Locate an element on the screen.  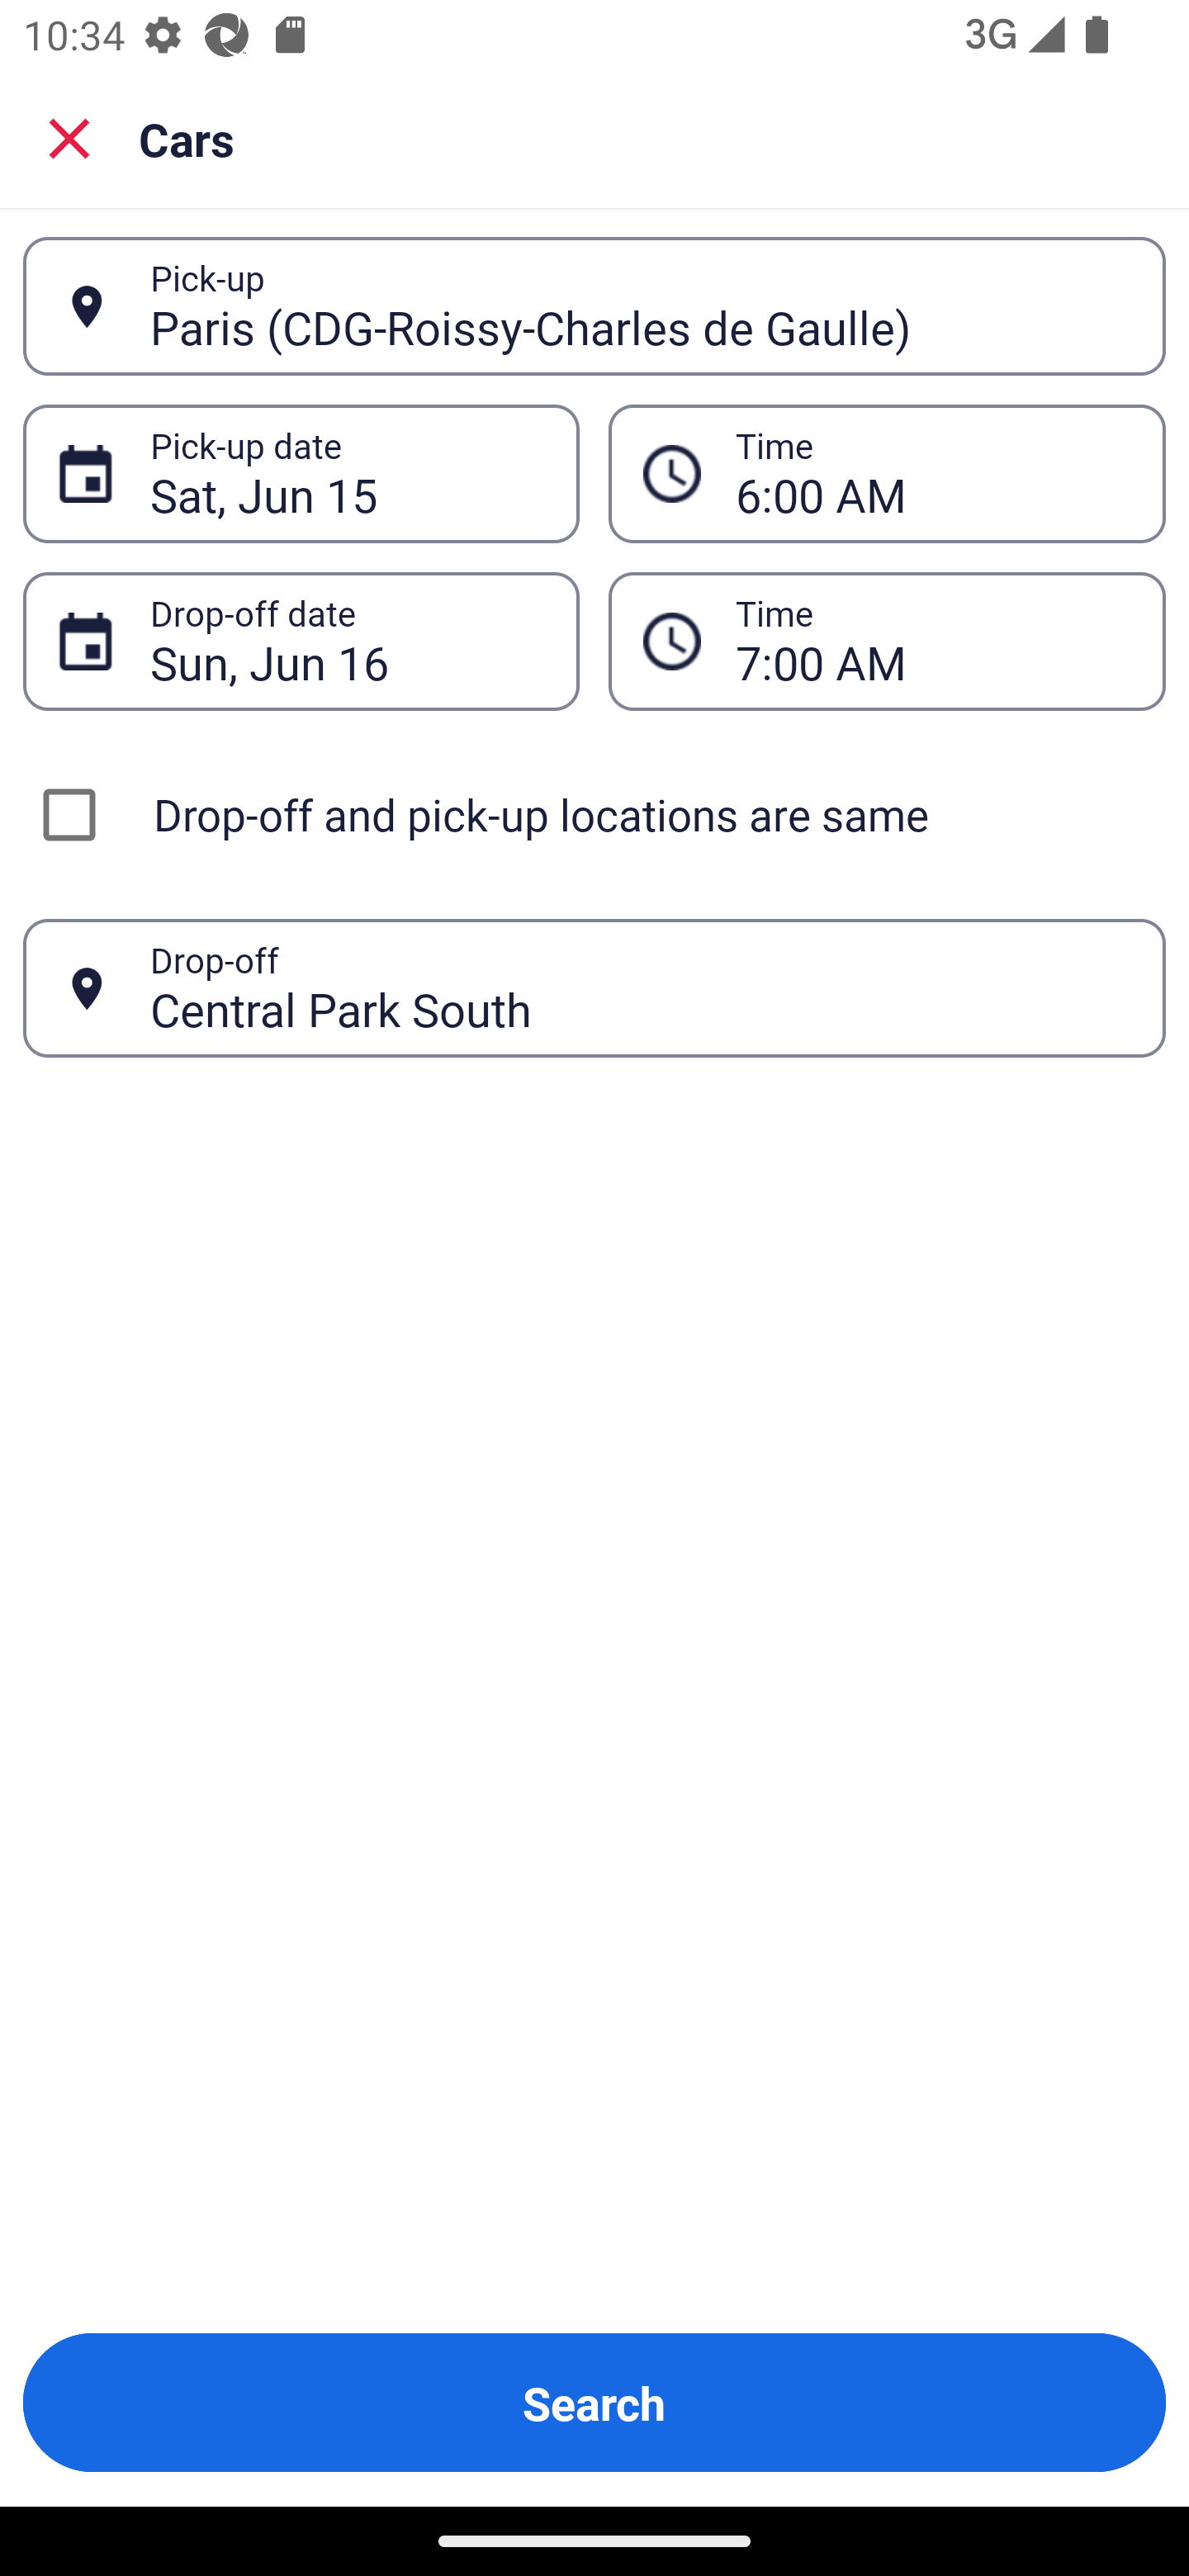
Sat, Jun 15 is located at coordinates (347, 474).